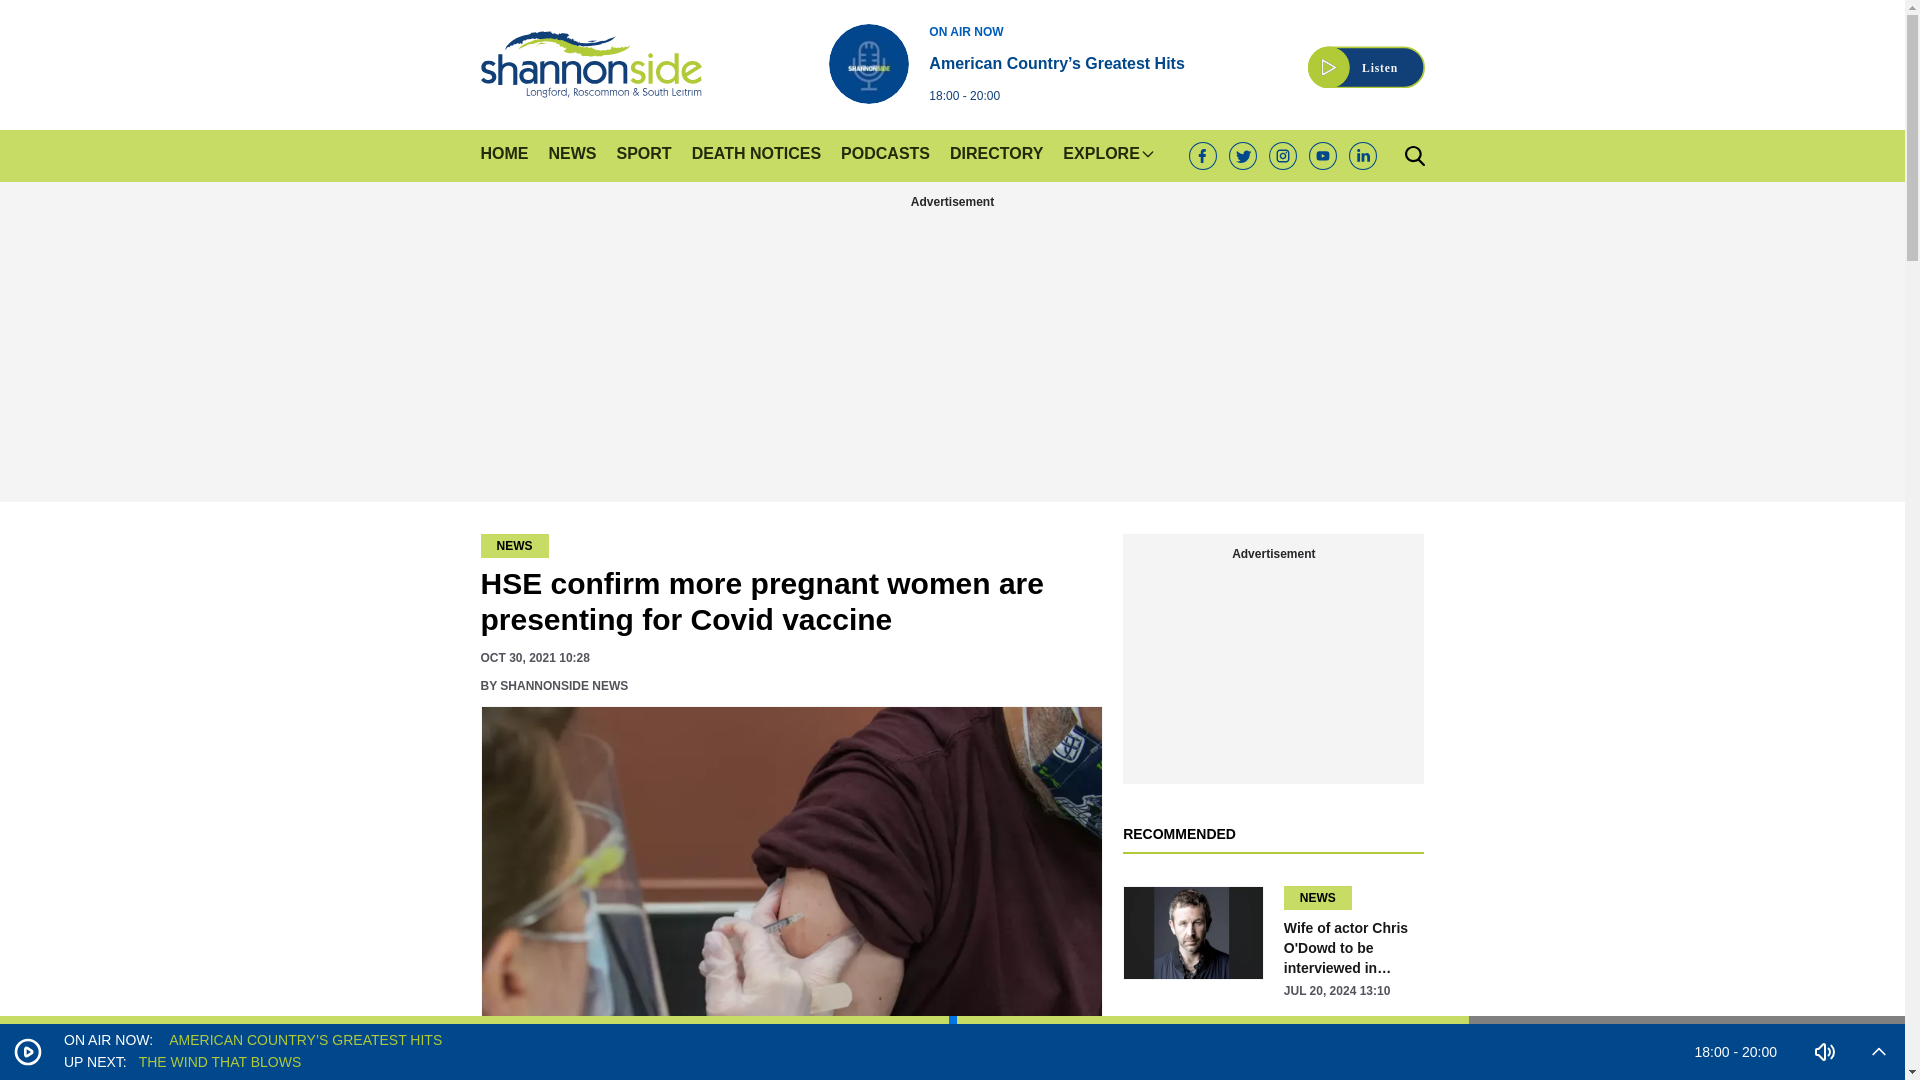  Describe the element at coordinates (590, 64) in the screenshot. I see `Shannonside.ie` at that location.